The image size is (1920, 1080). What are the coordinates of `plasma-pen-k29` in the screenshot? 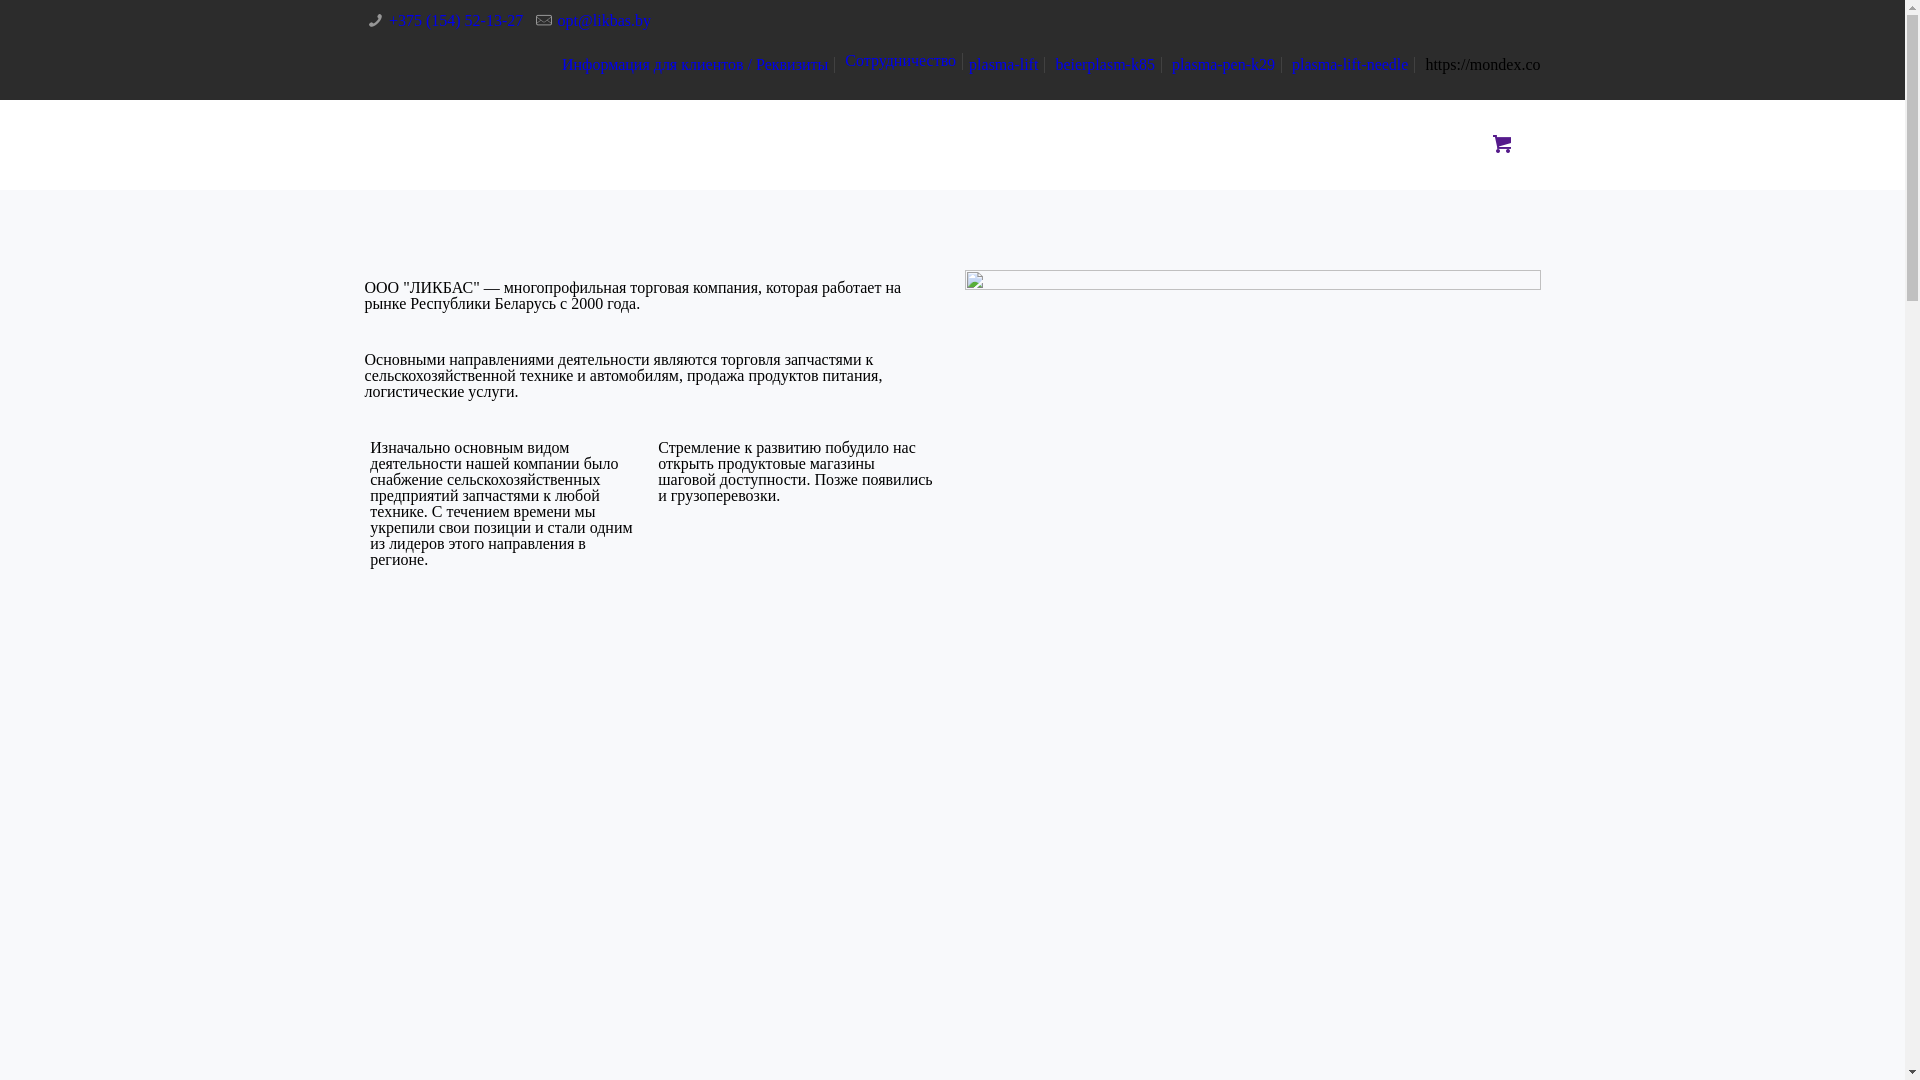 It's located at (1224, 64).